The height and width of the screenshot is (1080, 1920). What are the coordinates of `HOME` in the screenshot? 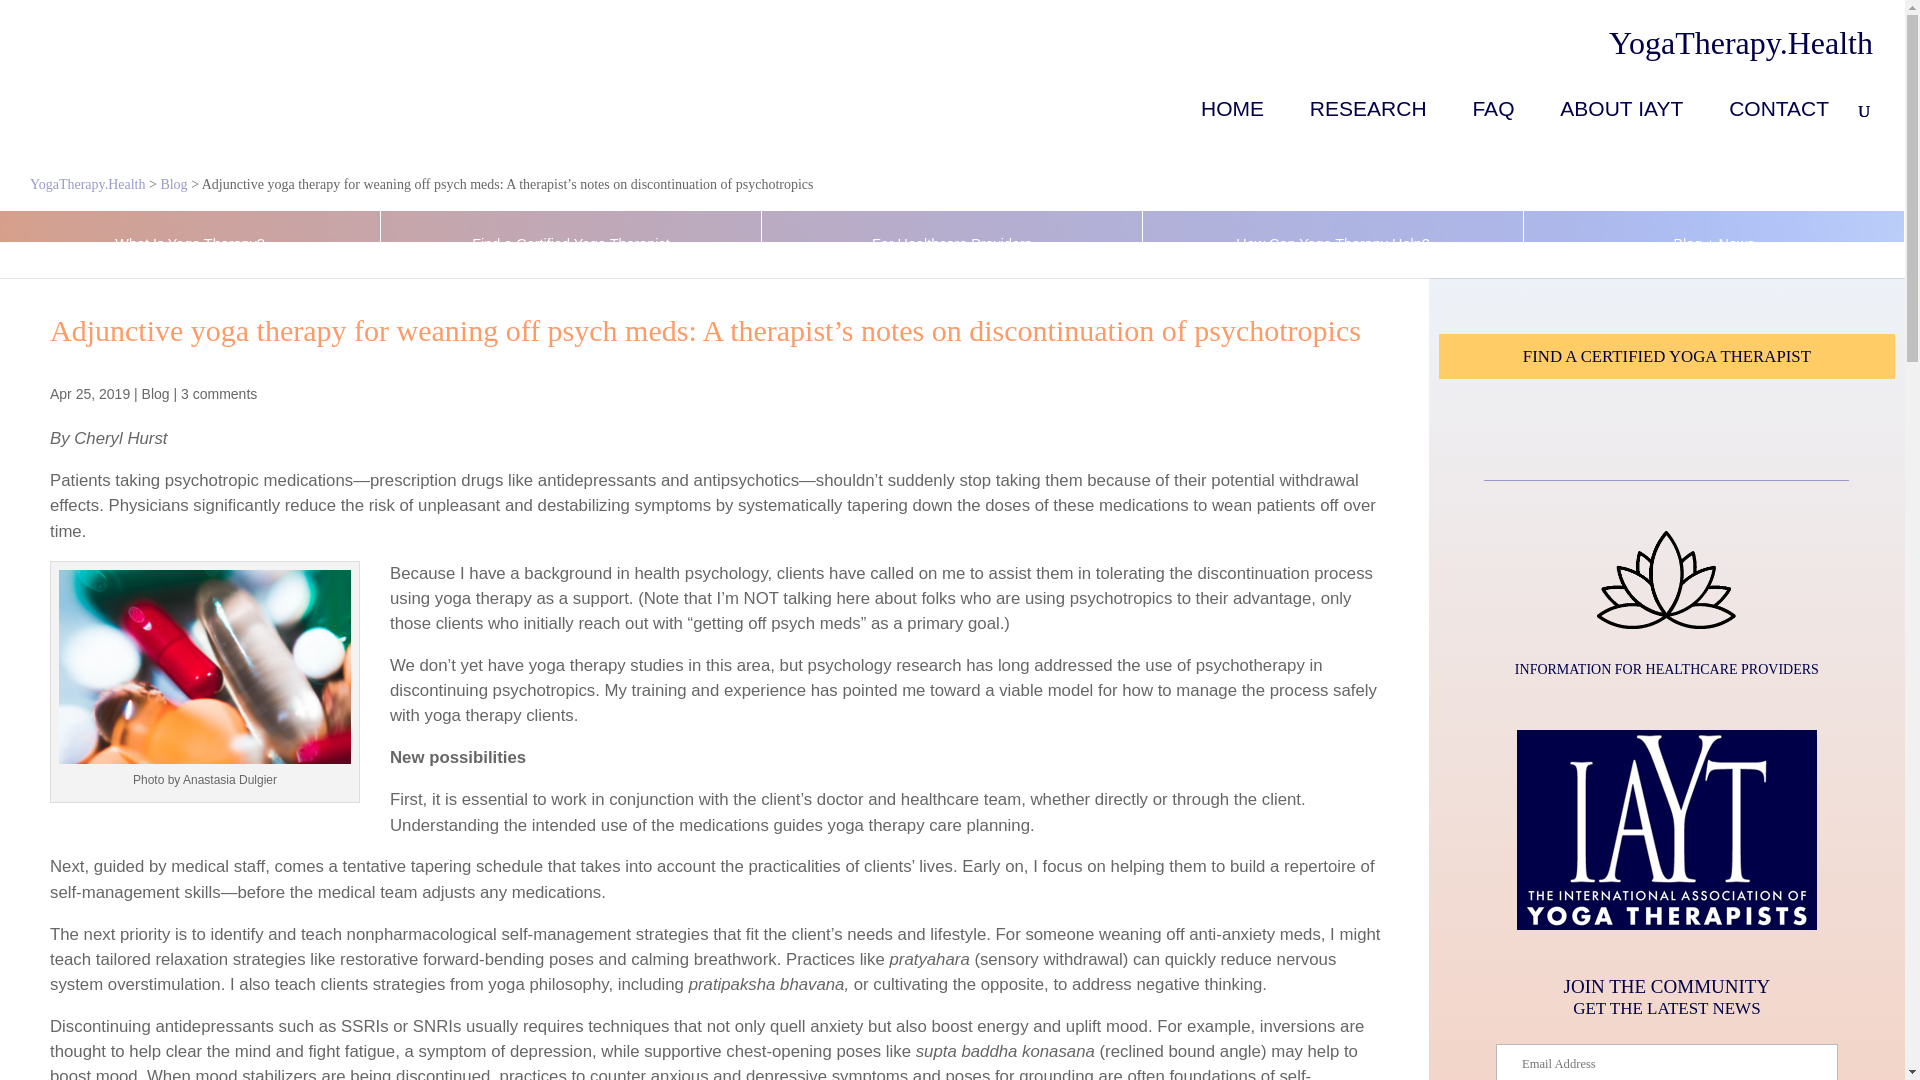 It's located at (1232, 129).